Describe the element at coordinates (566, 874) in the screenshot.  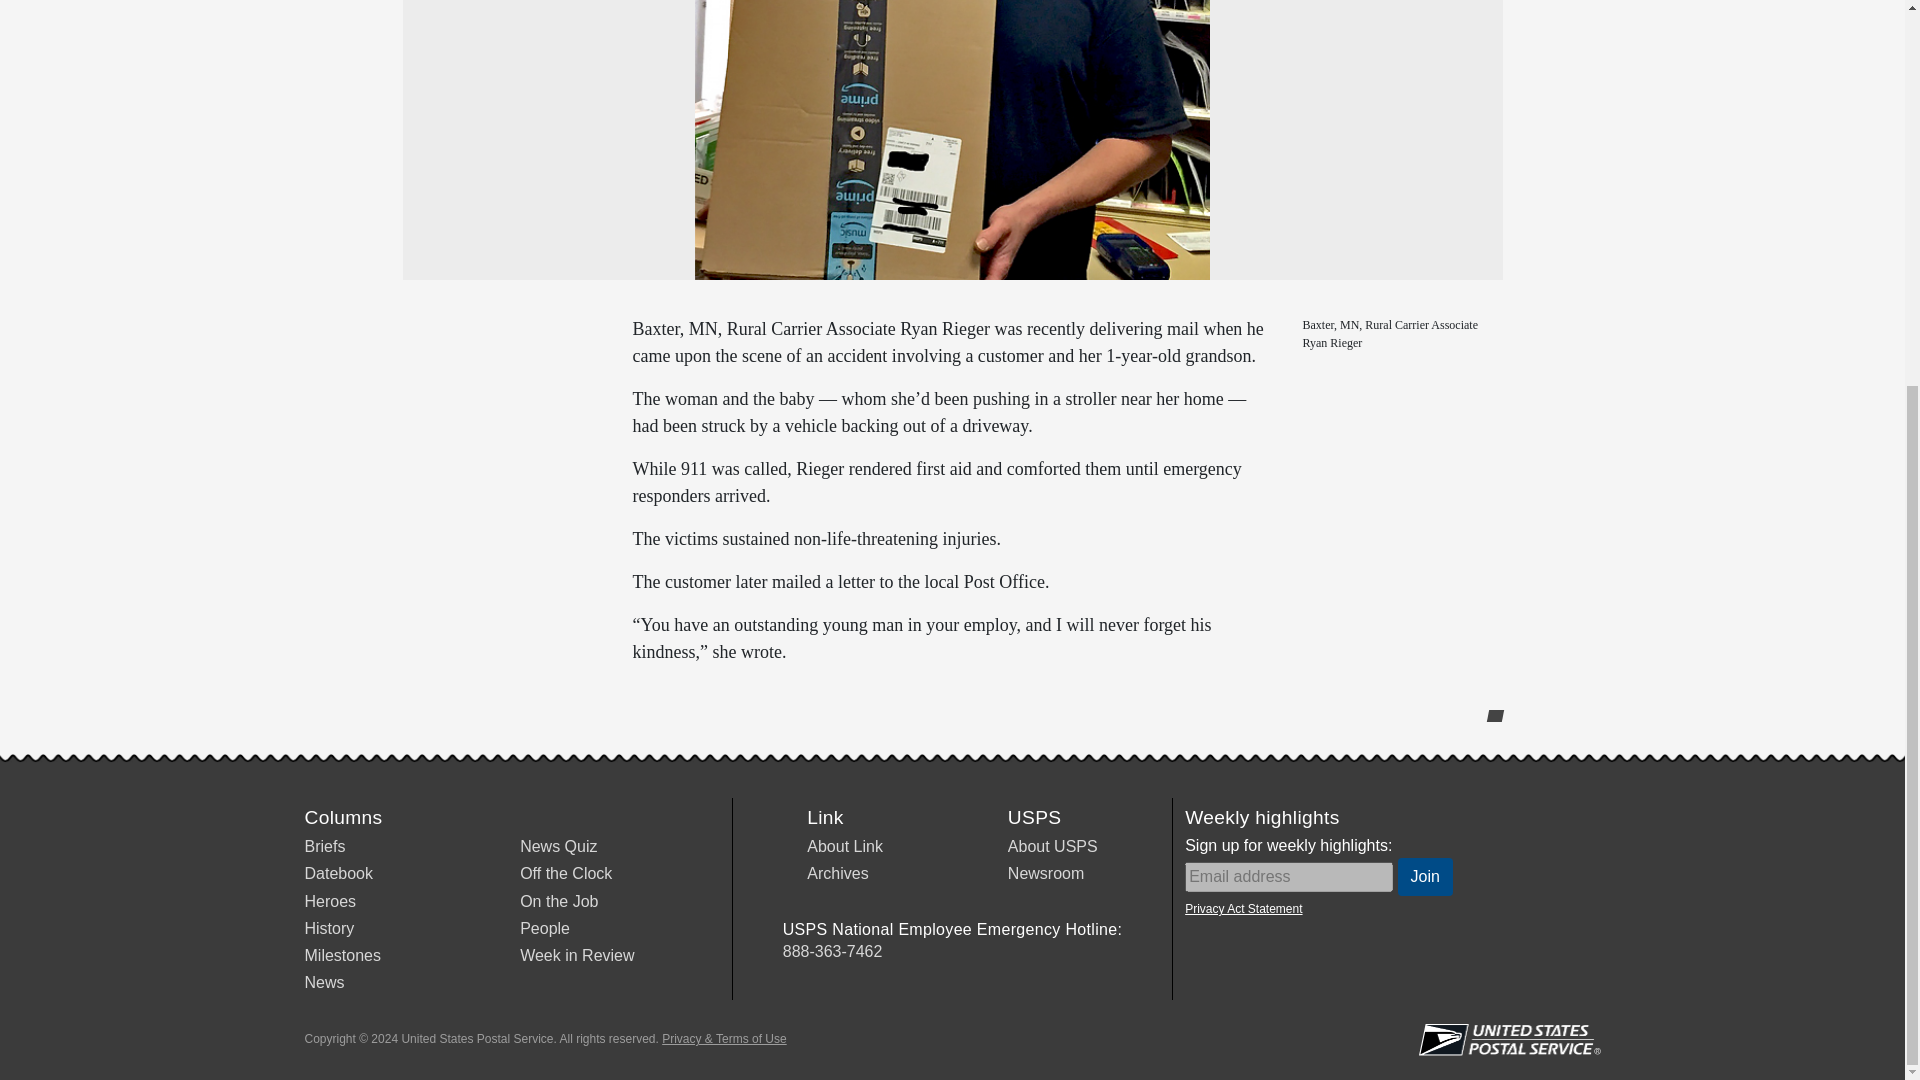
I see `Off the Clock` at that location.